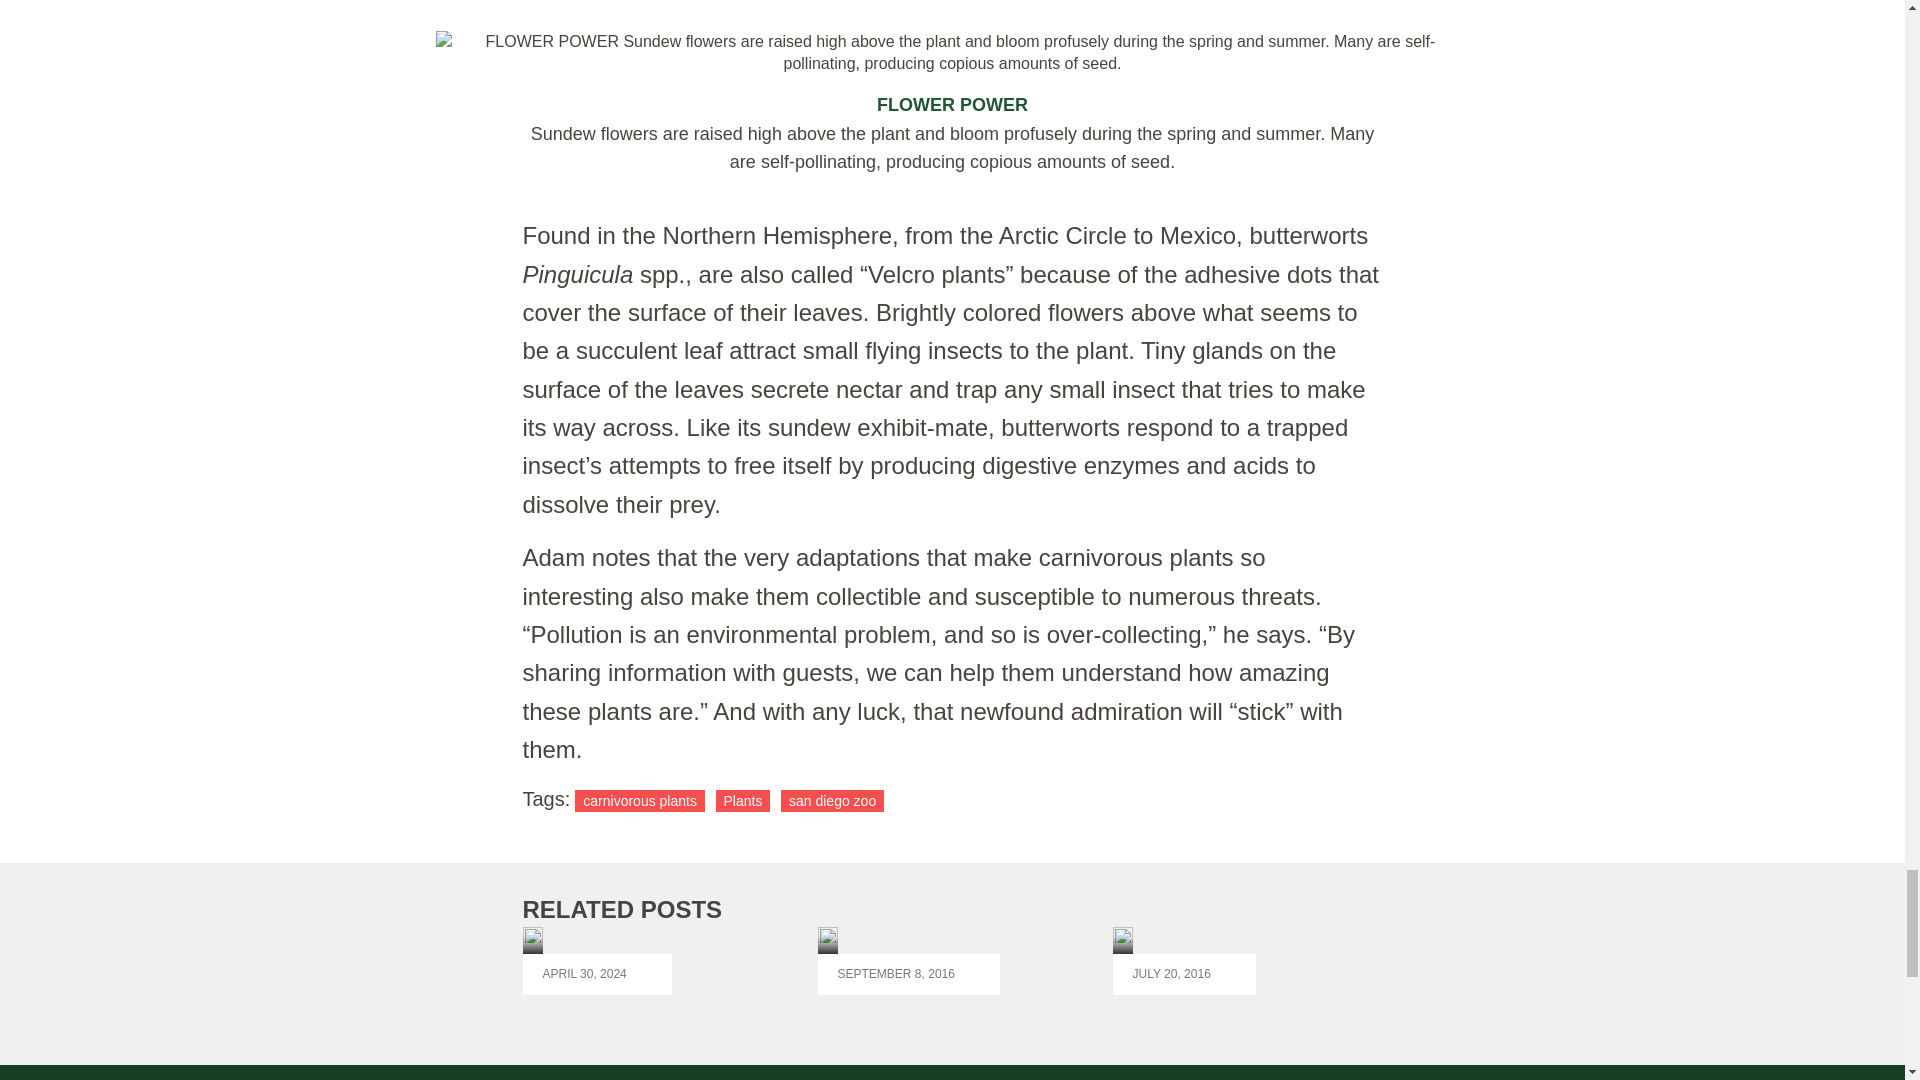  I want to click on Plants, so click(744, 800).